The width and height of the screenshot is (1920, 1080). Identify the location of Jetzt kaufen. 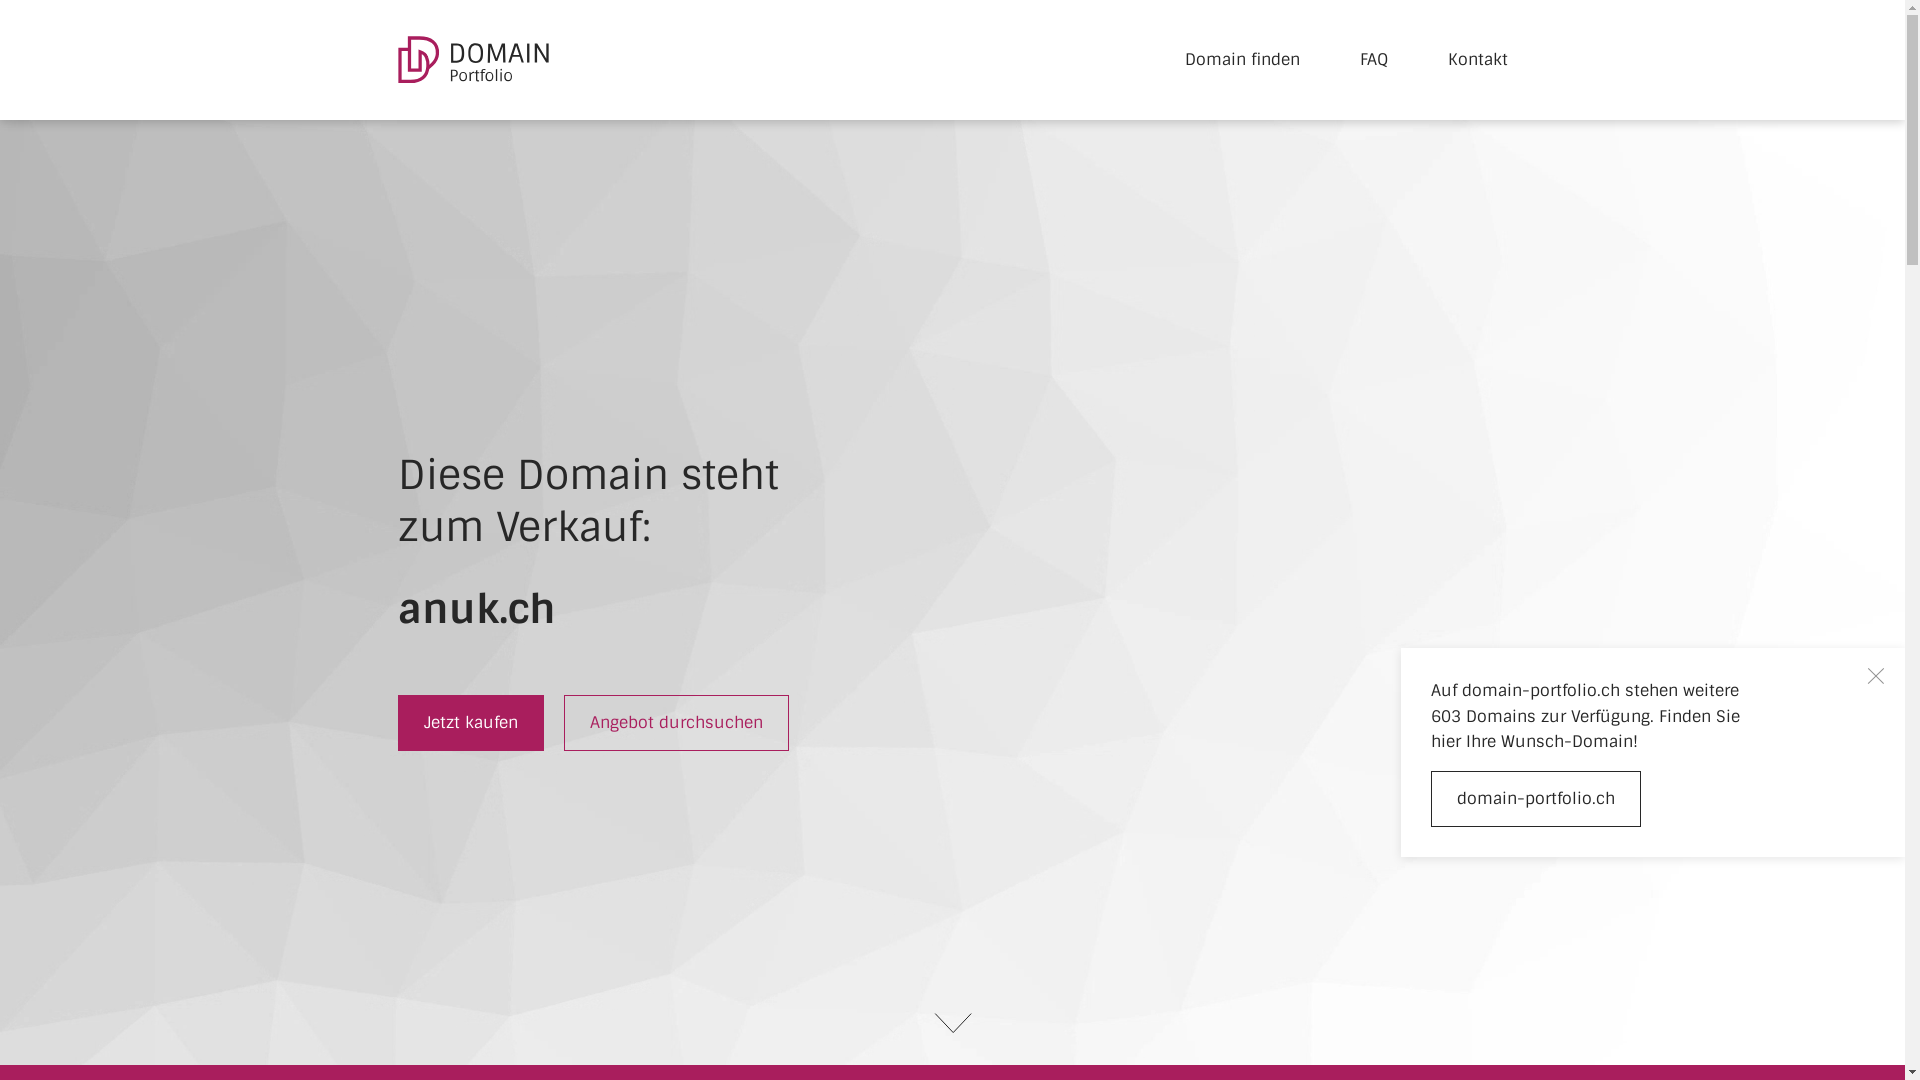
(471, 723).